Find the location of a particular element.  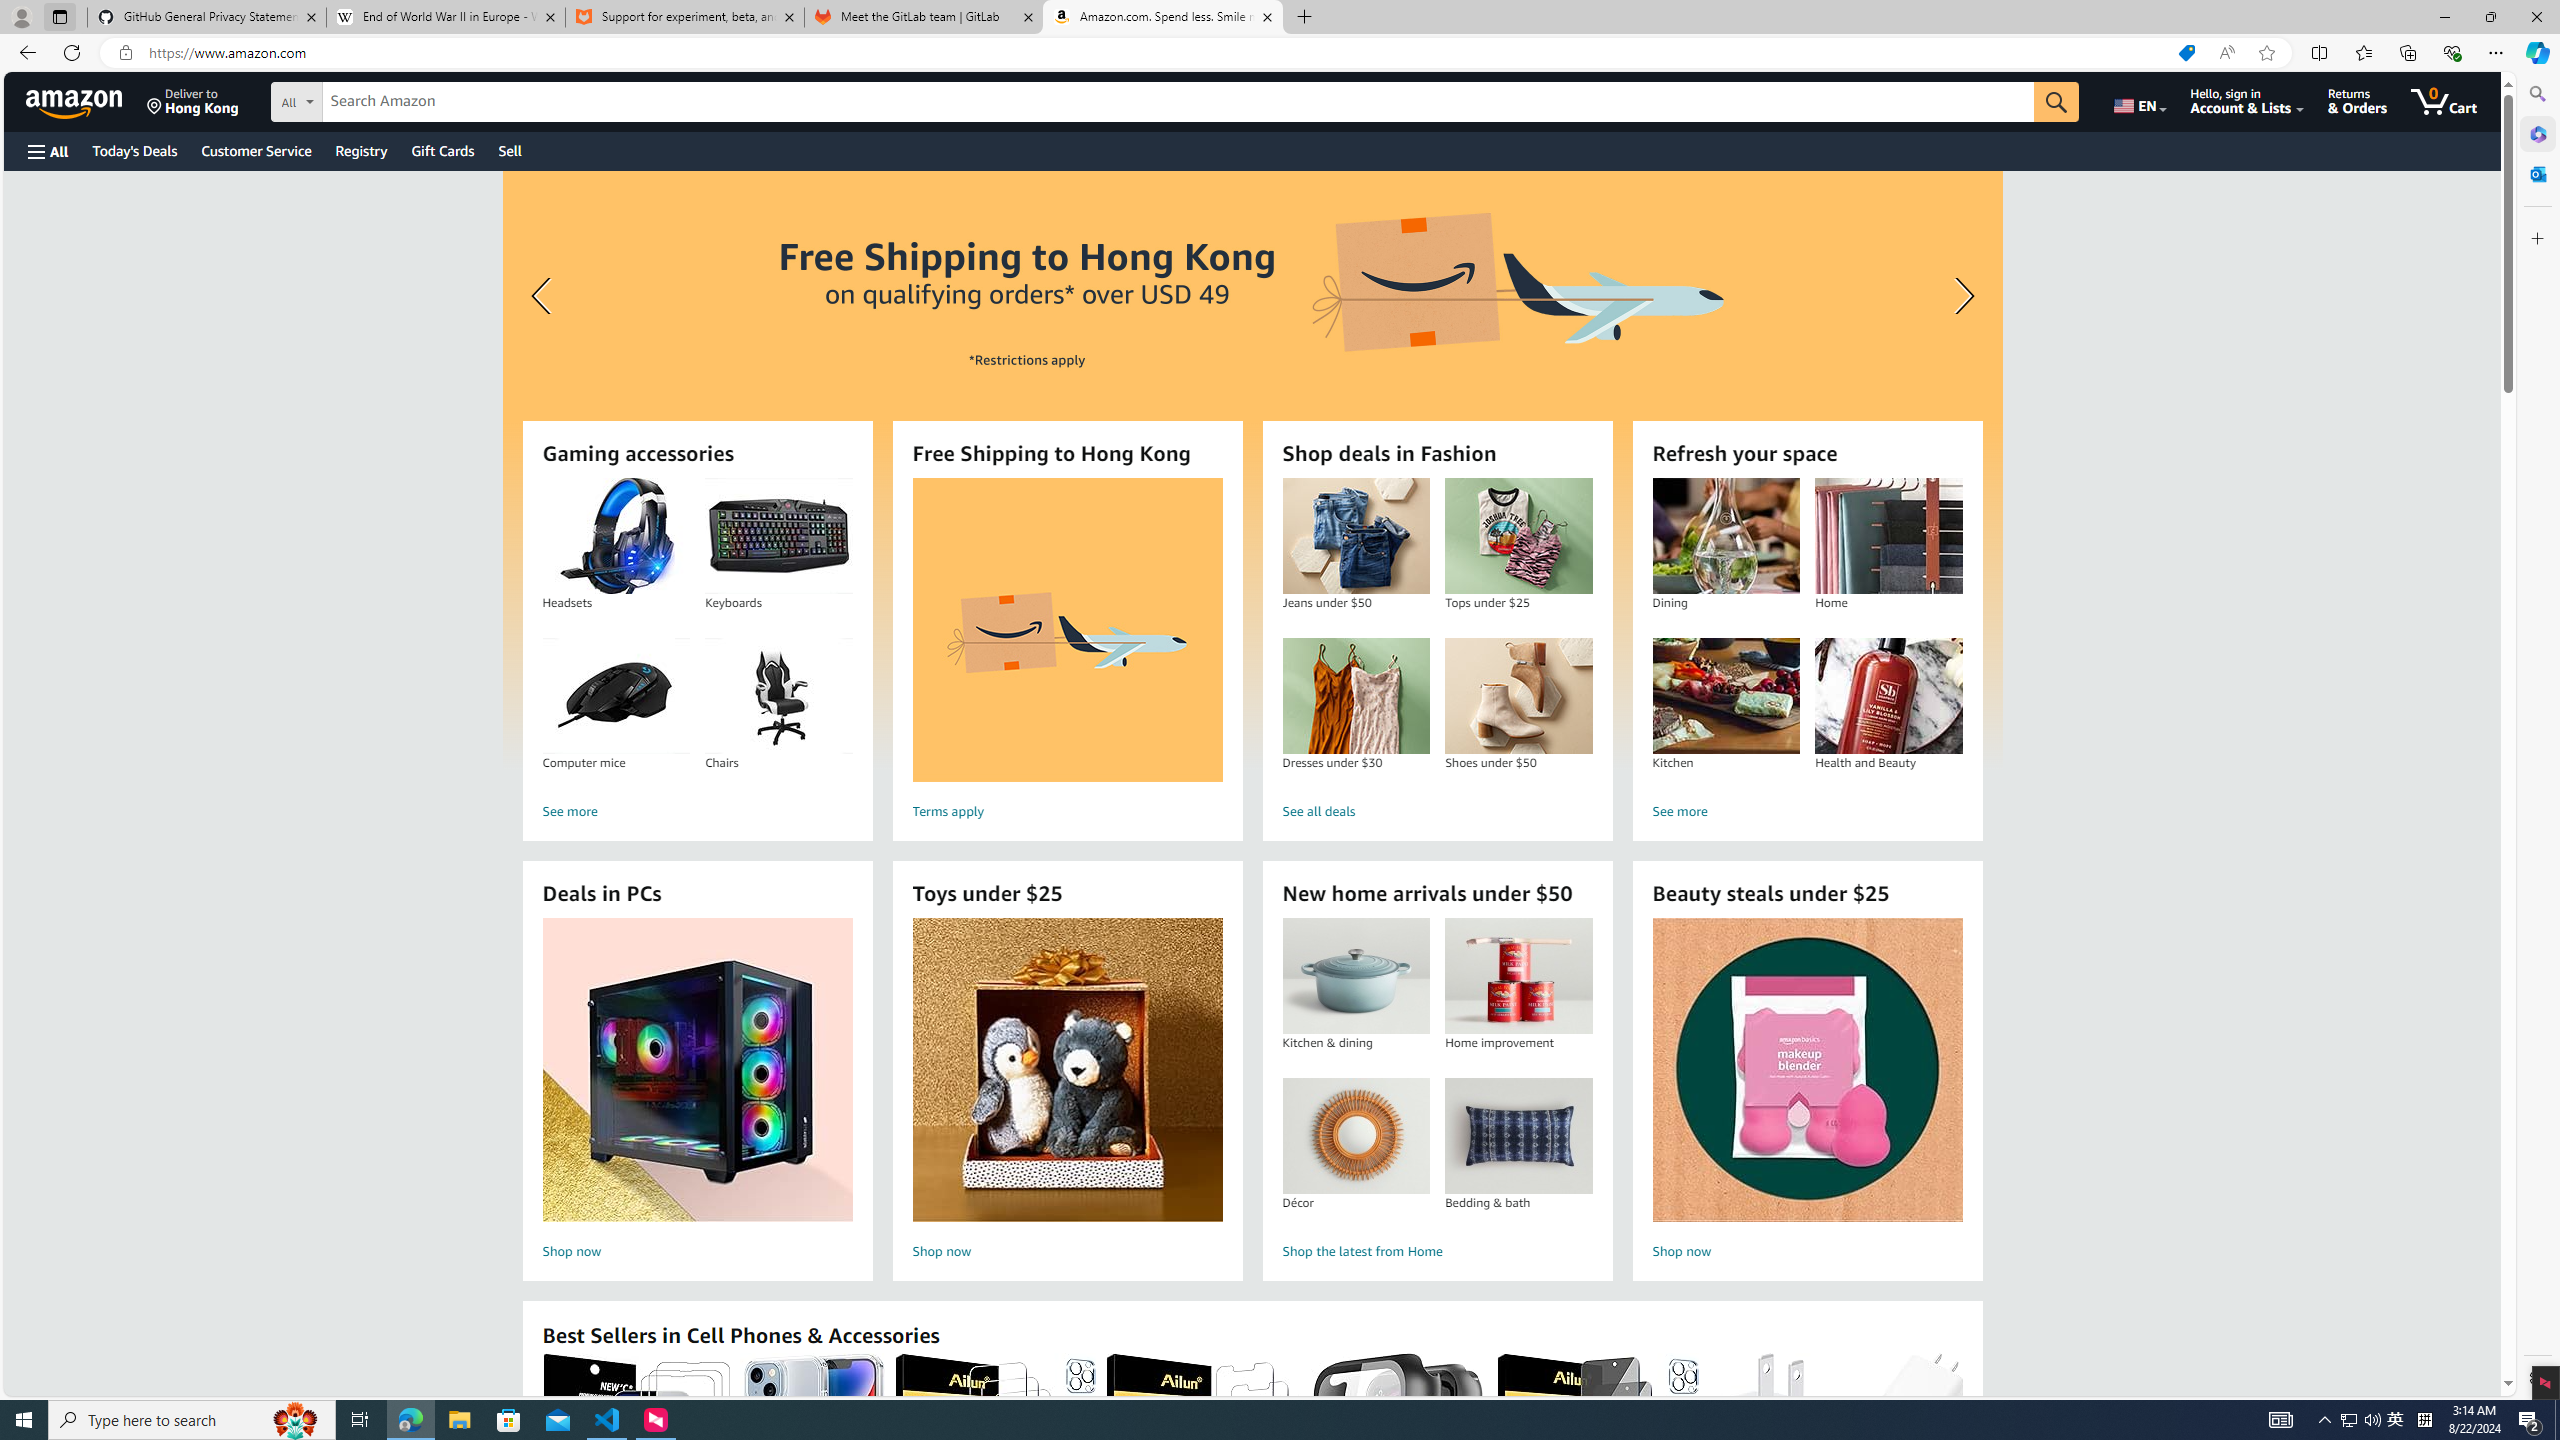

Customer Service is located at coordinates (257, 150).